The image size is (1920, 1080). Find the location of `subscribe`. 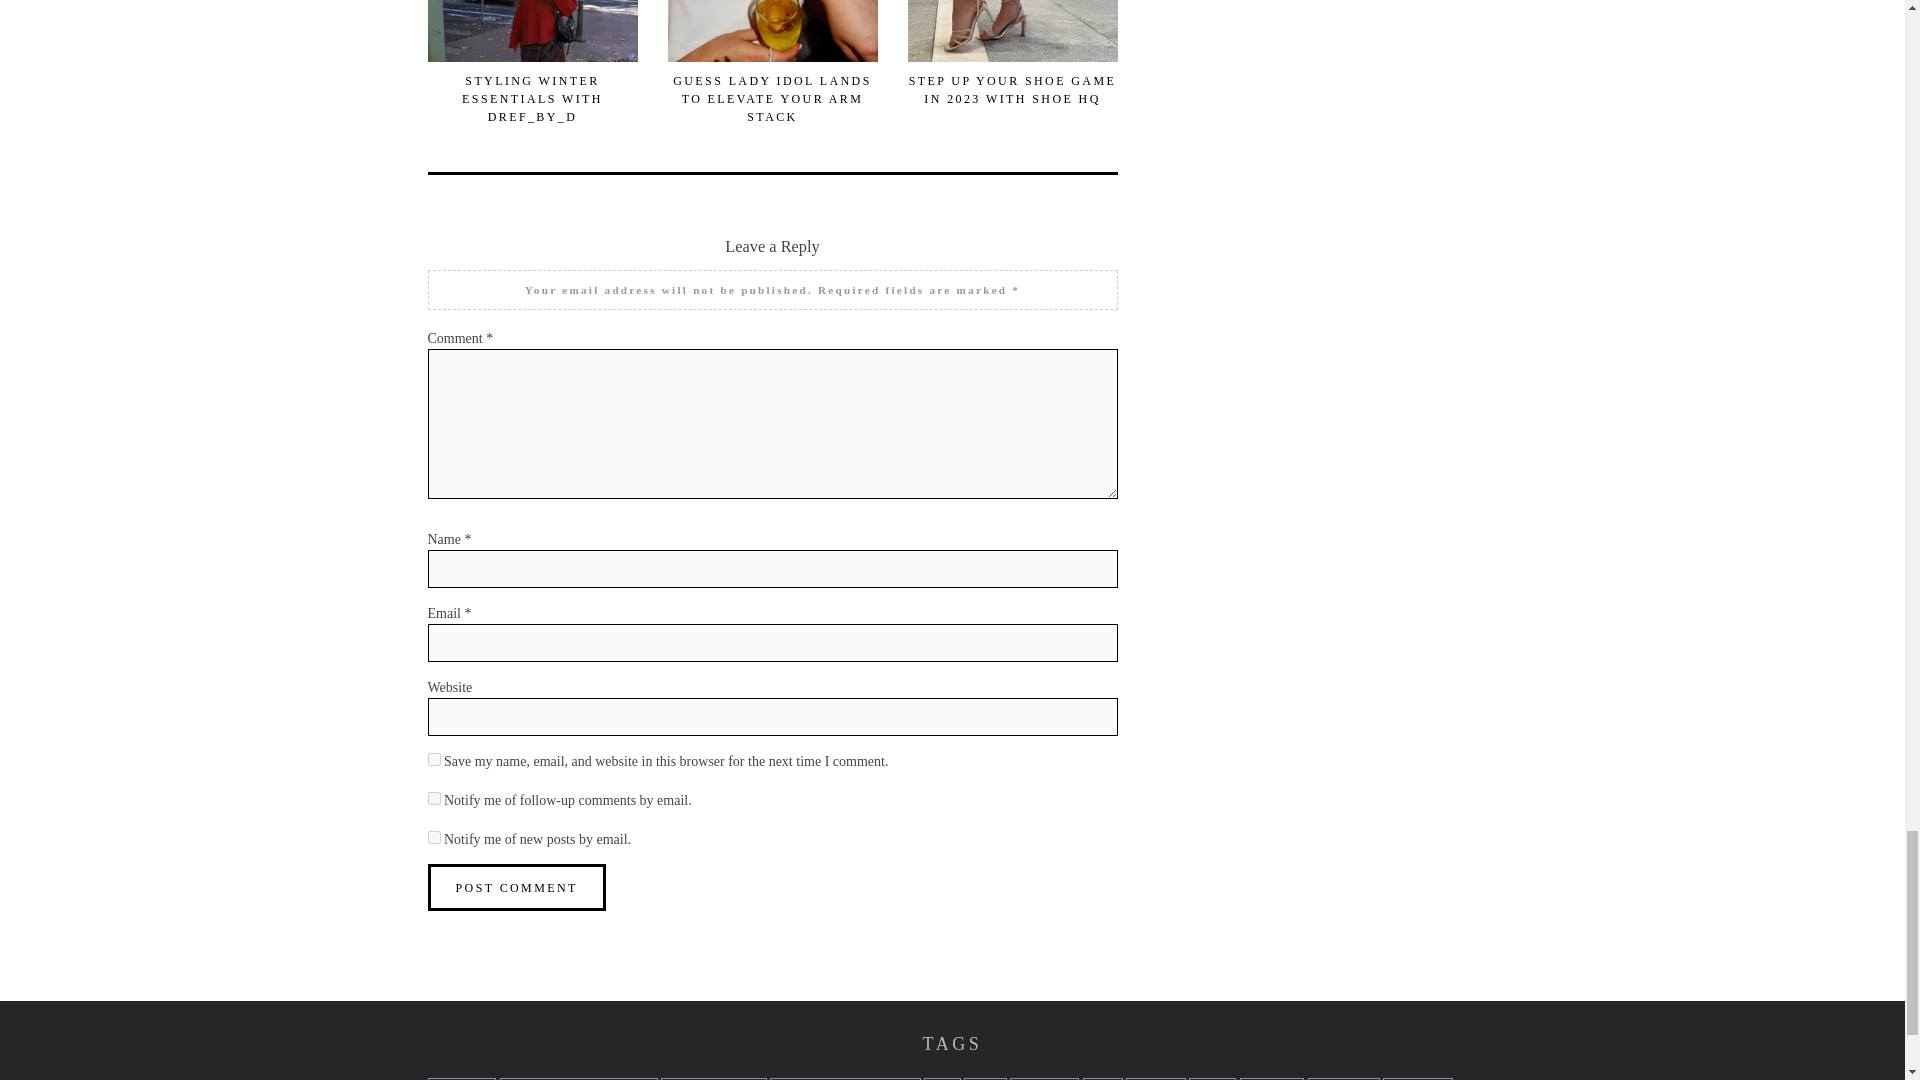

subscribe is located at coordinates (434, 798).